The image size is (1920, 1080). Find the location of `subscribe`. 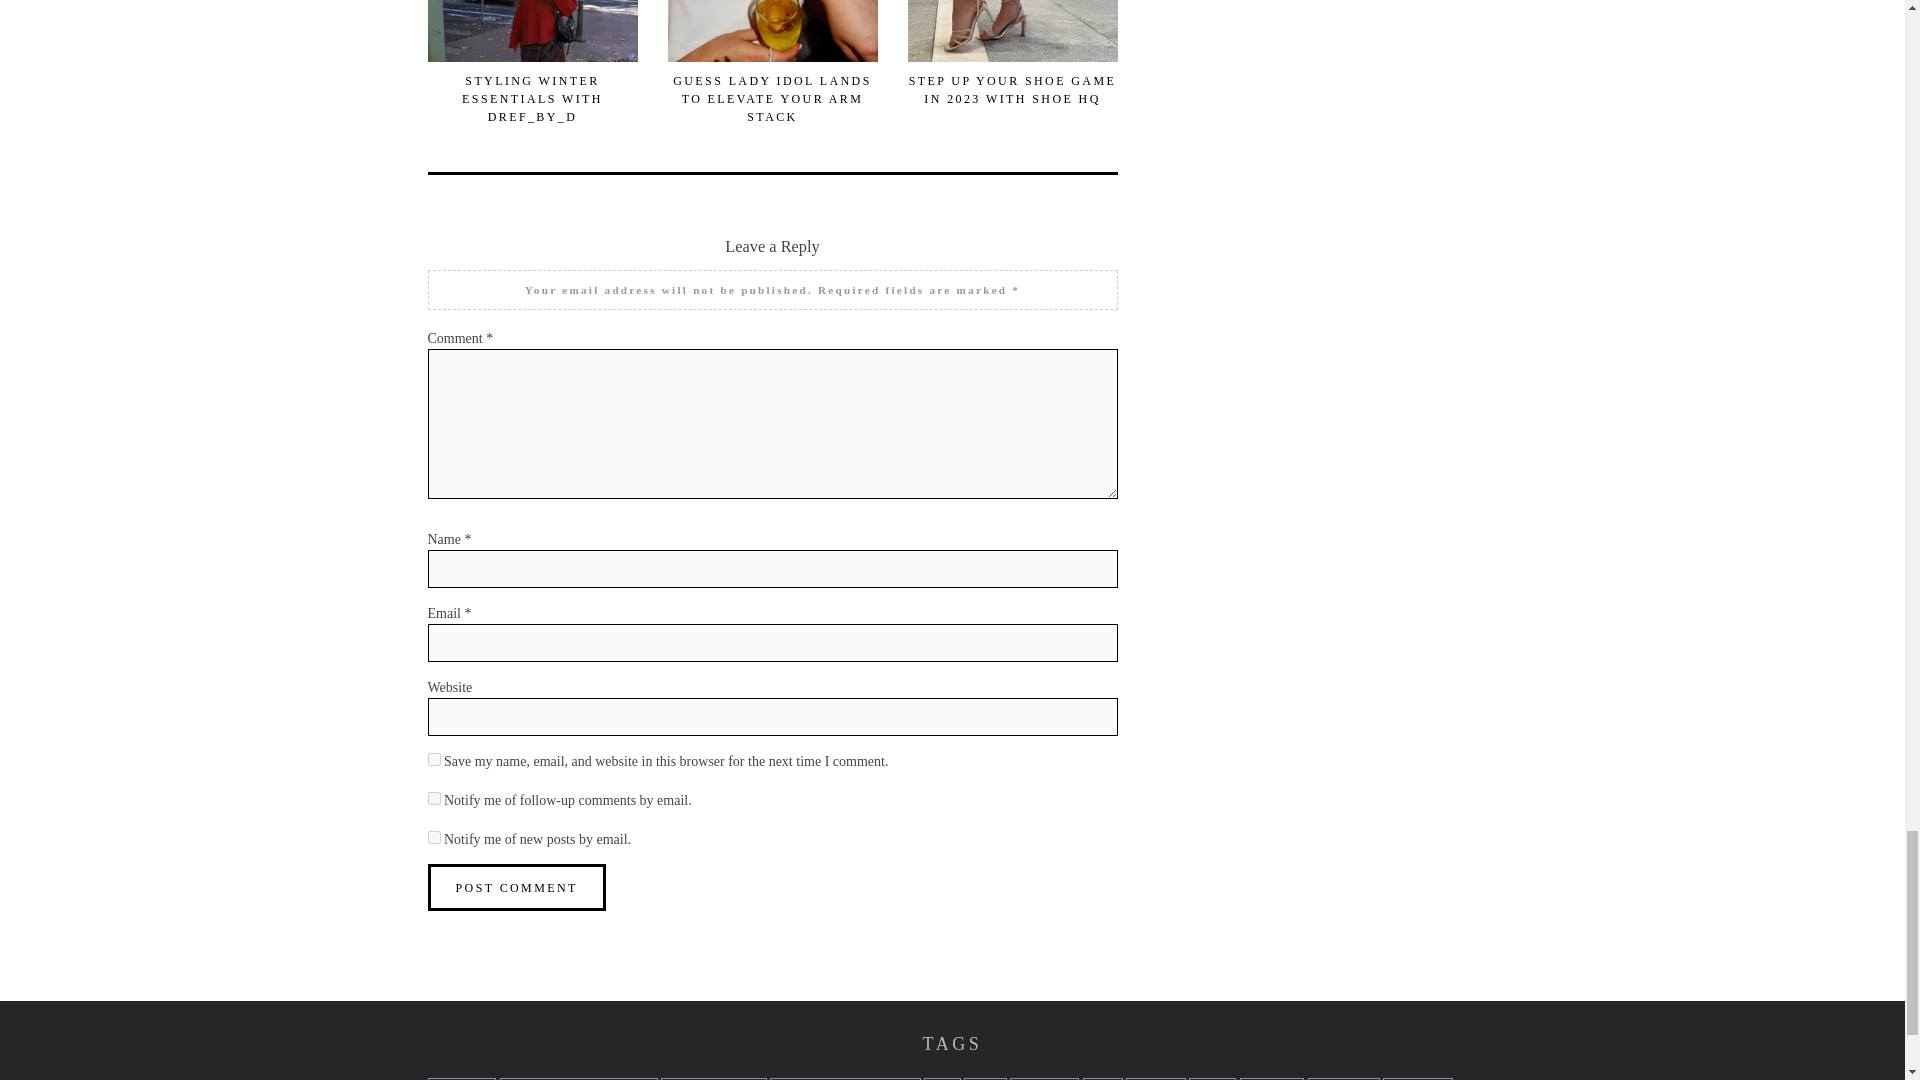

subscribe is located at coordinates (434, 798).